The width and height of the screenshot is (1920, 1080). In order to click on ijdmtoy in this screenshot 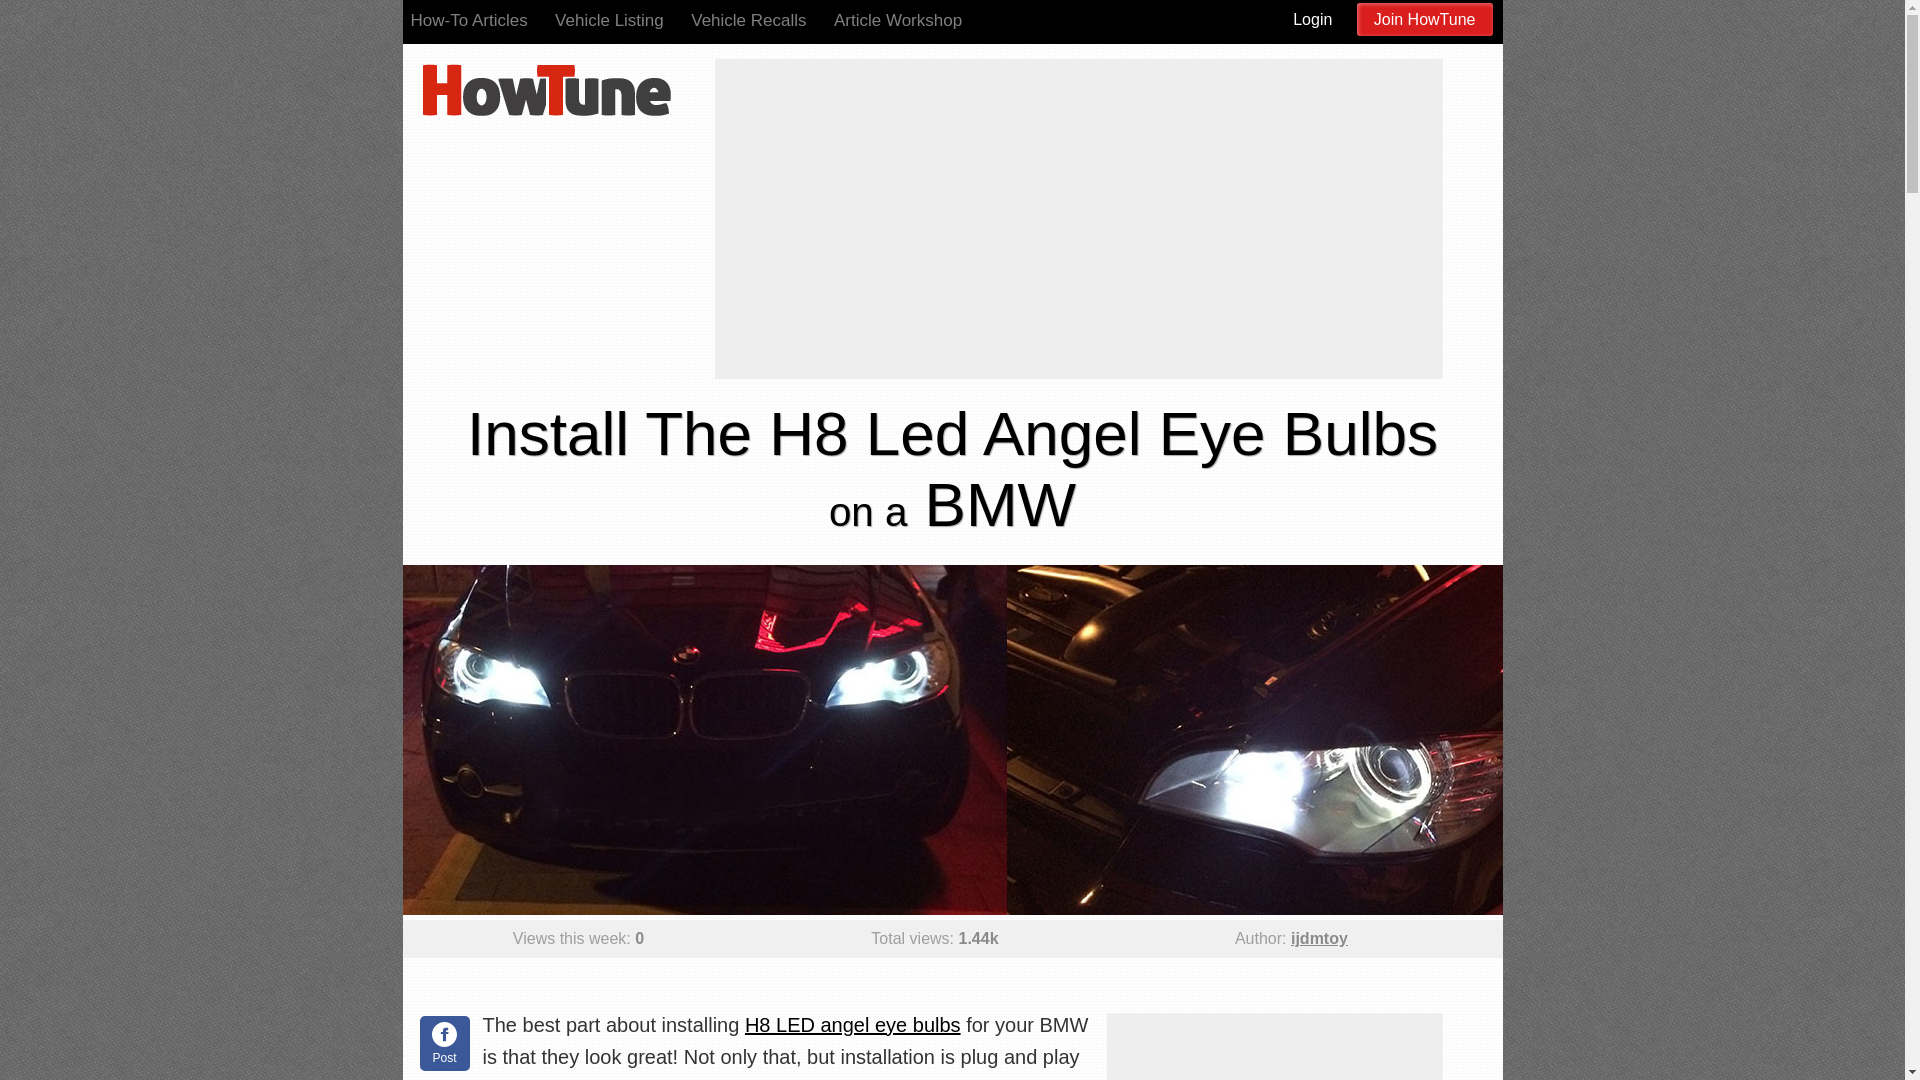, I will do `click(1318, 938)`.